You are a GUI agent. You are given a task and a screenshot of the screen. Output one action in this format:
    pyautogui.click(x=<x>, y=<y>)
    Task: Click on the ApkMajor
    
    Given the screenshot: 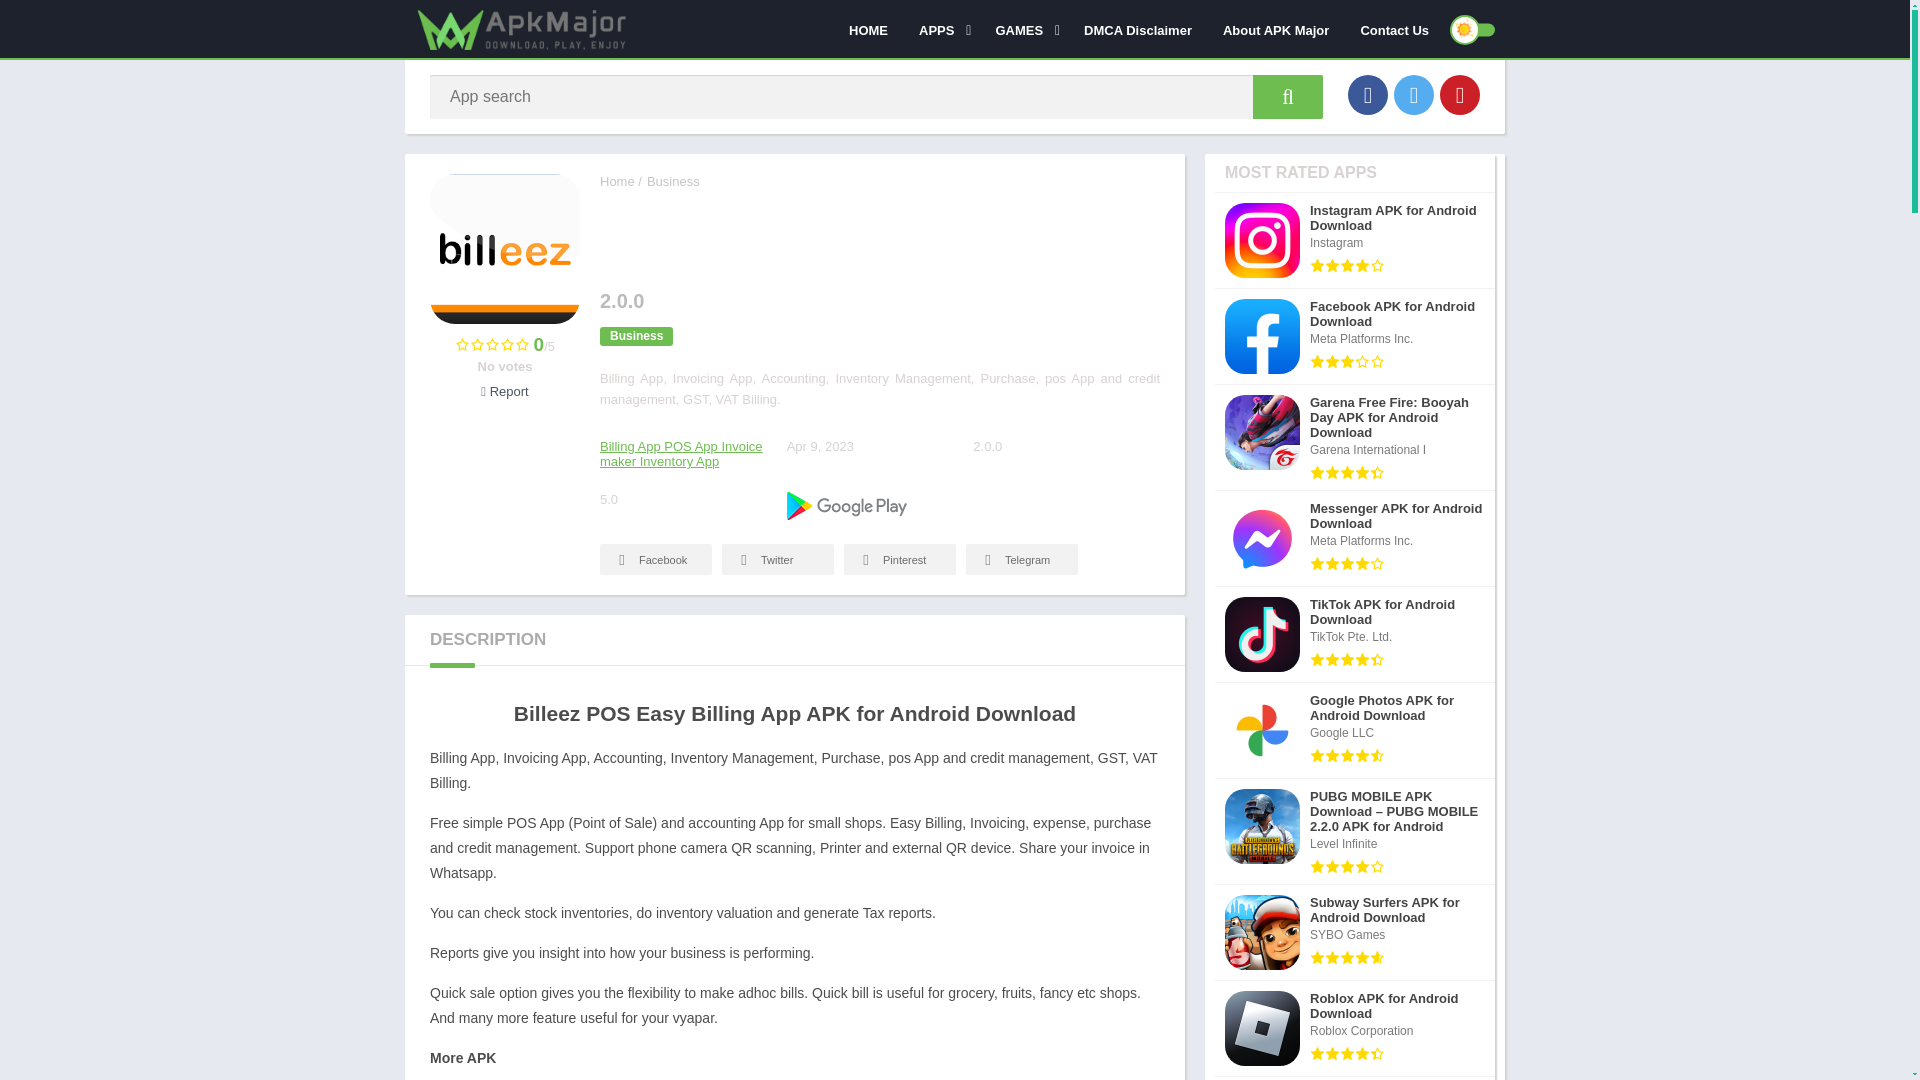 What is the action you would take?
    pyautogui.click(x=617, y=181)
    